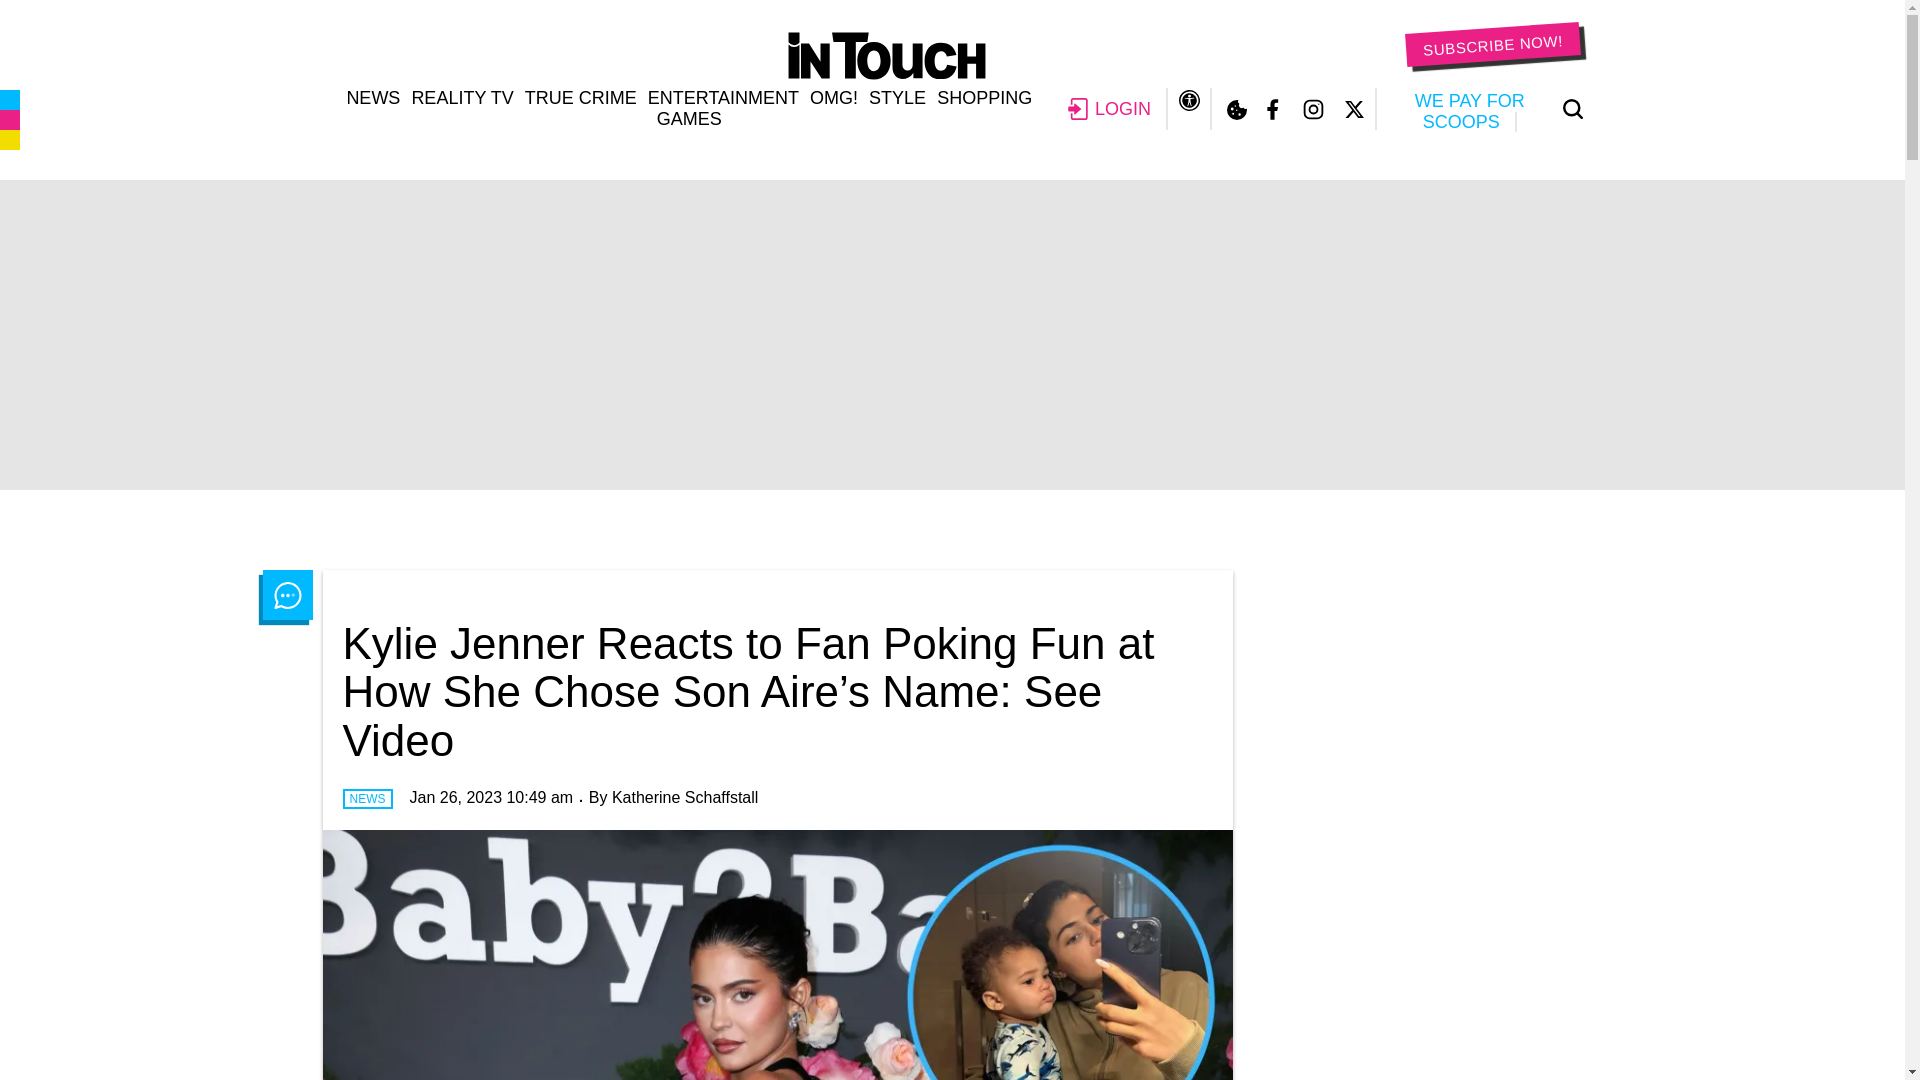 The width and height of the screenshot is (1920, 1080). I want to click on NEWS, so click(372, 98).